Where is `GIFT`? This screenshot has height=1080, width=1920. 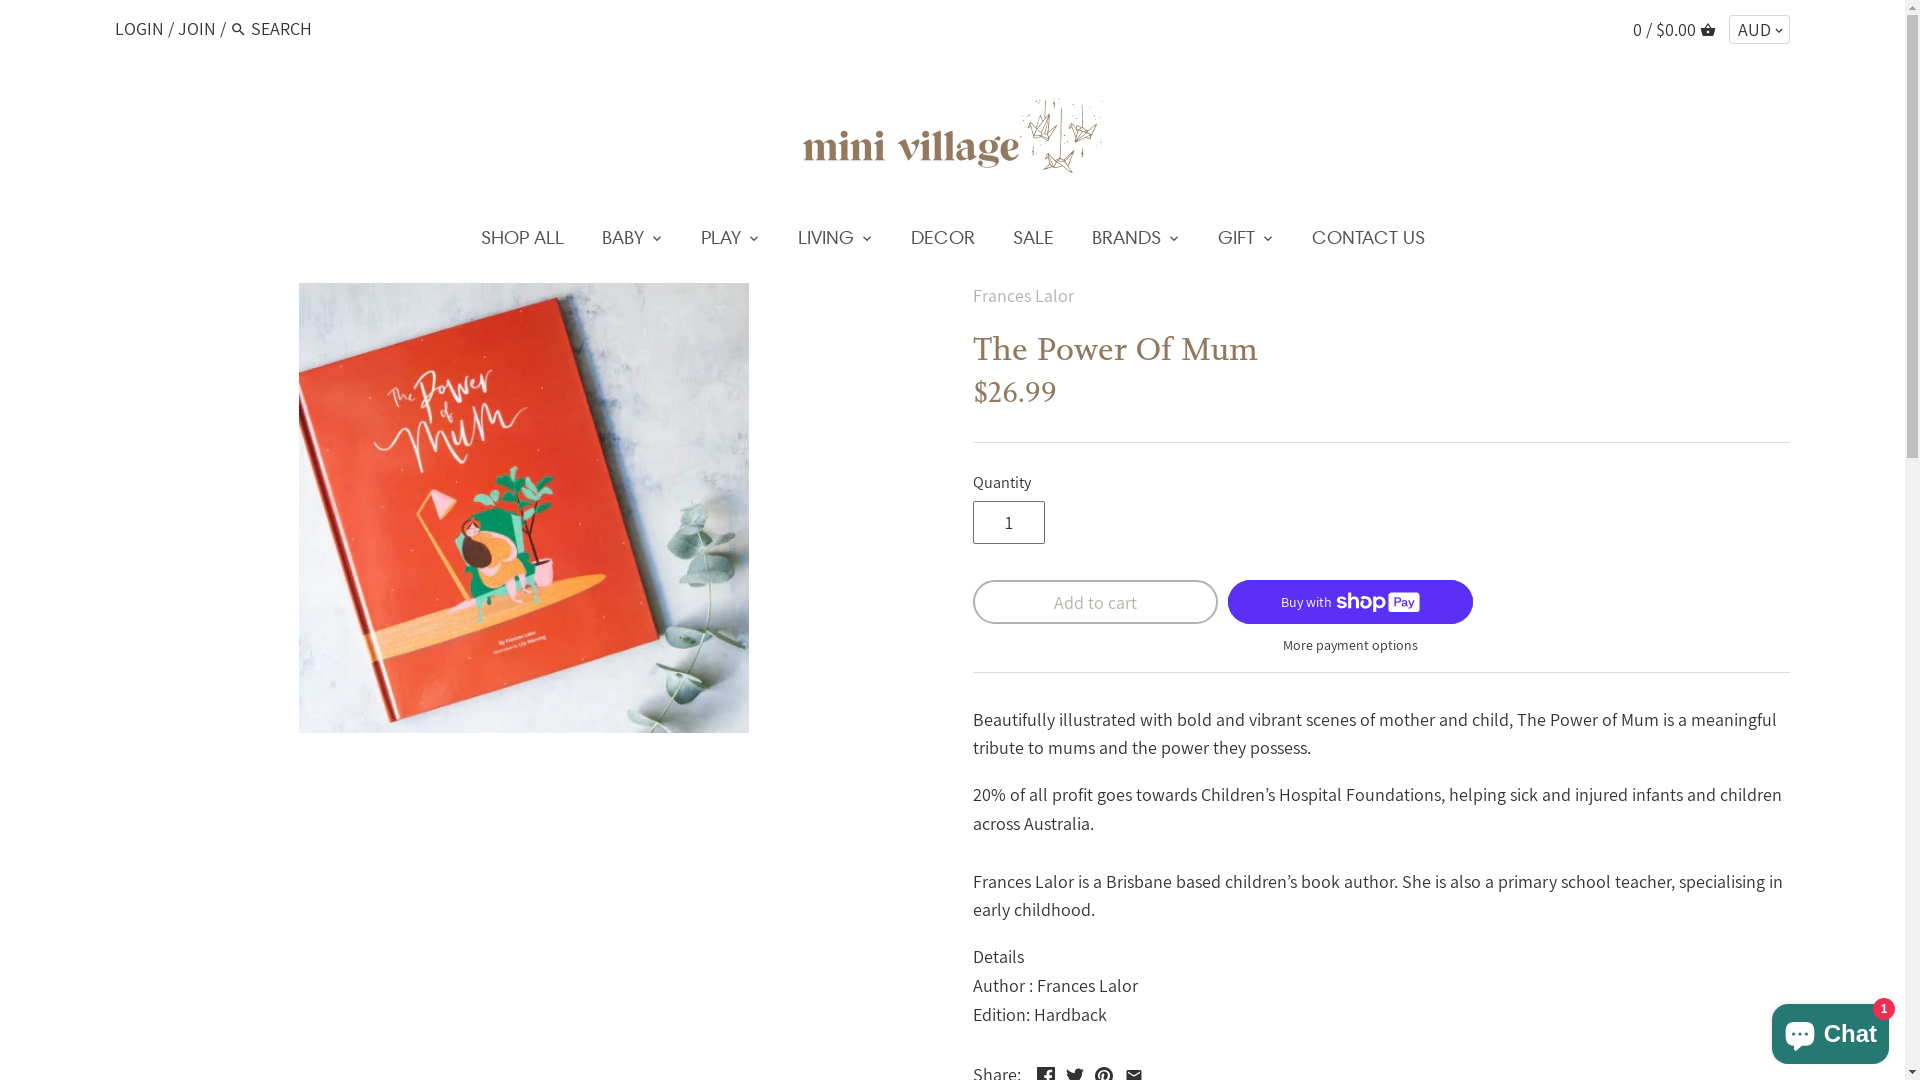
GIFT is located at coordinates (1236, 242).